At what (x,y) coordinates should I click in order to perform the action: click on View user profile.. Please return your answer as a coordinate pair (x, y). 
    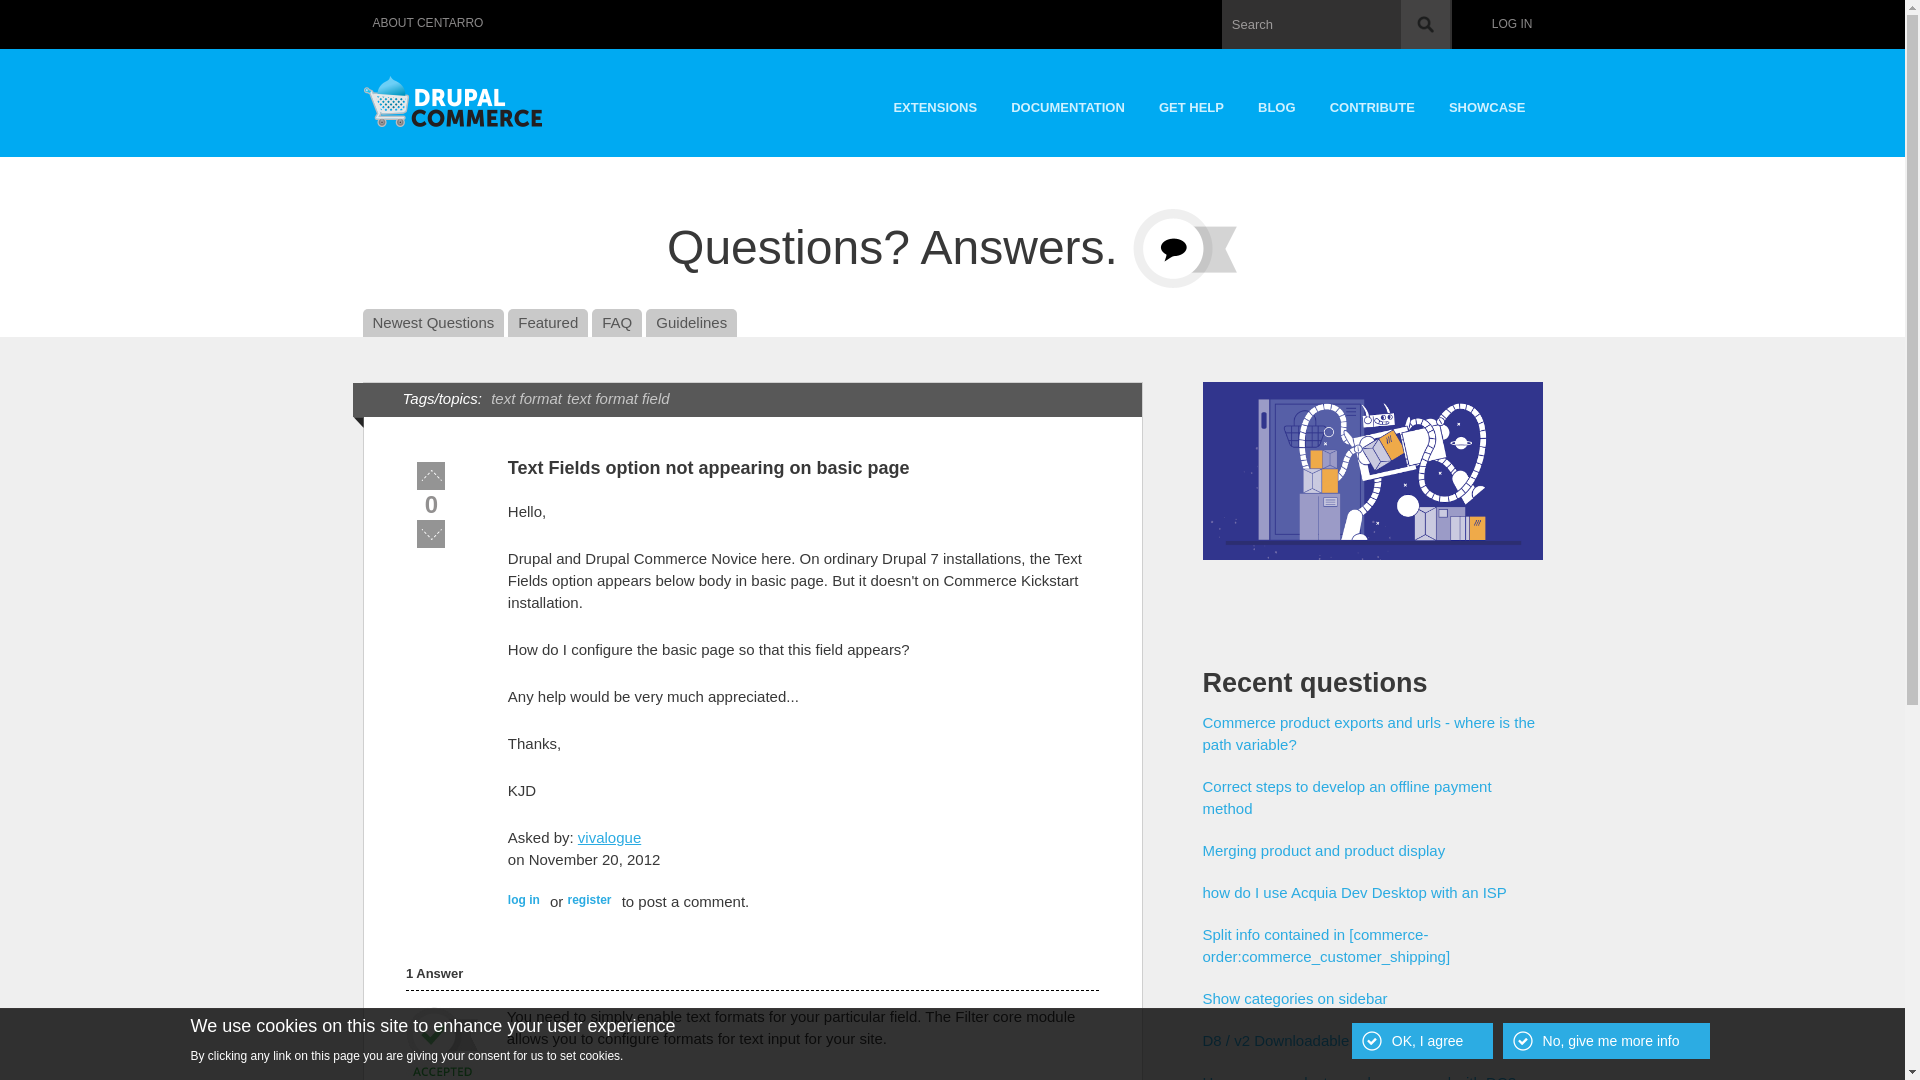
    Looking at the image, I should click on (609, 837).